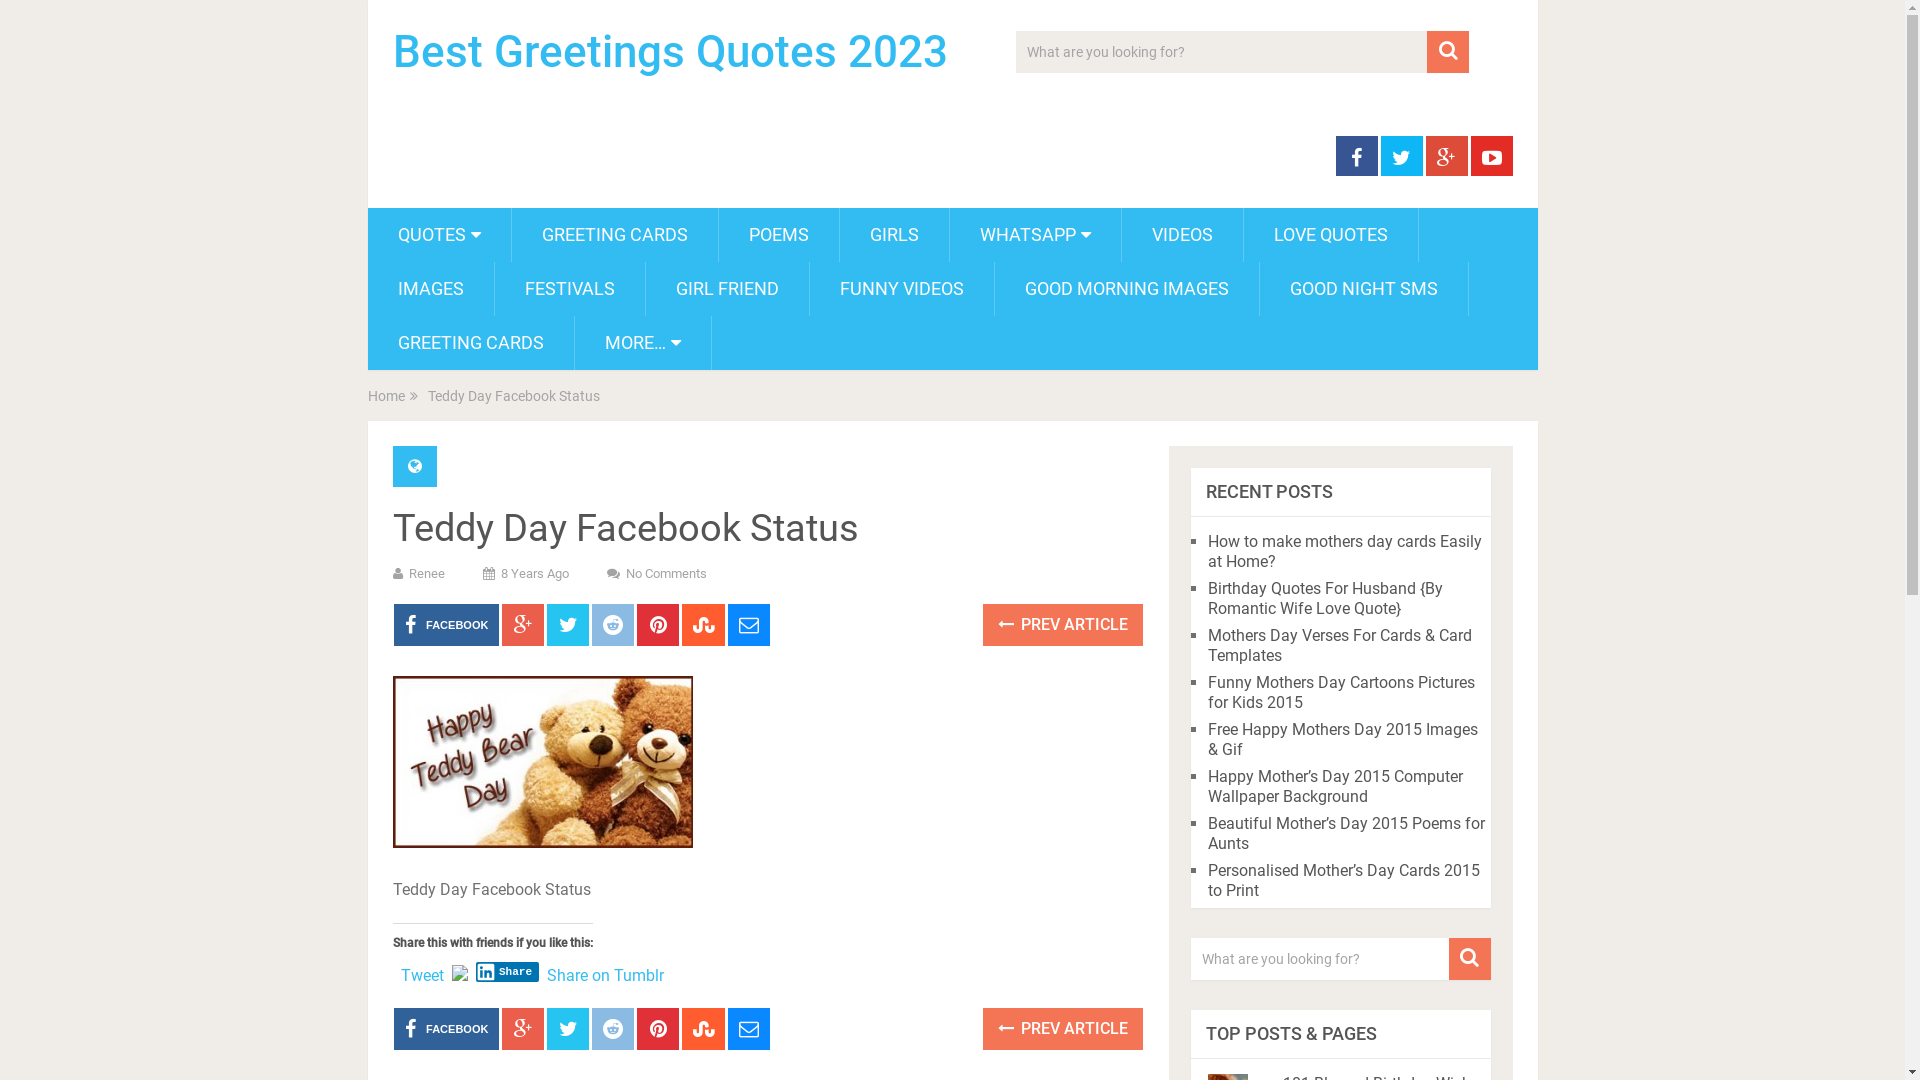  What do you see at coordinates (1063, 625) in the screenshot?
I see `PREV ARTICLE` at bounding box center [1063, 625].